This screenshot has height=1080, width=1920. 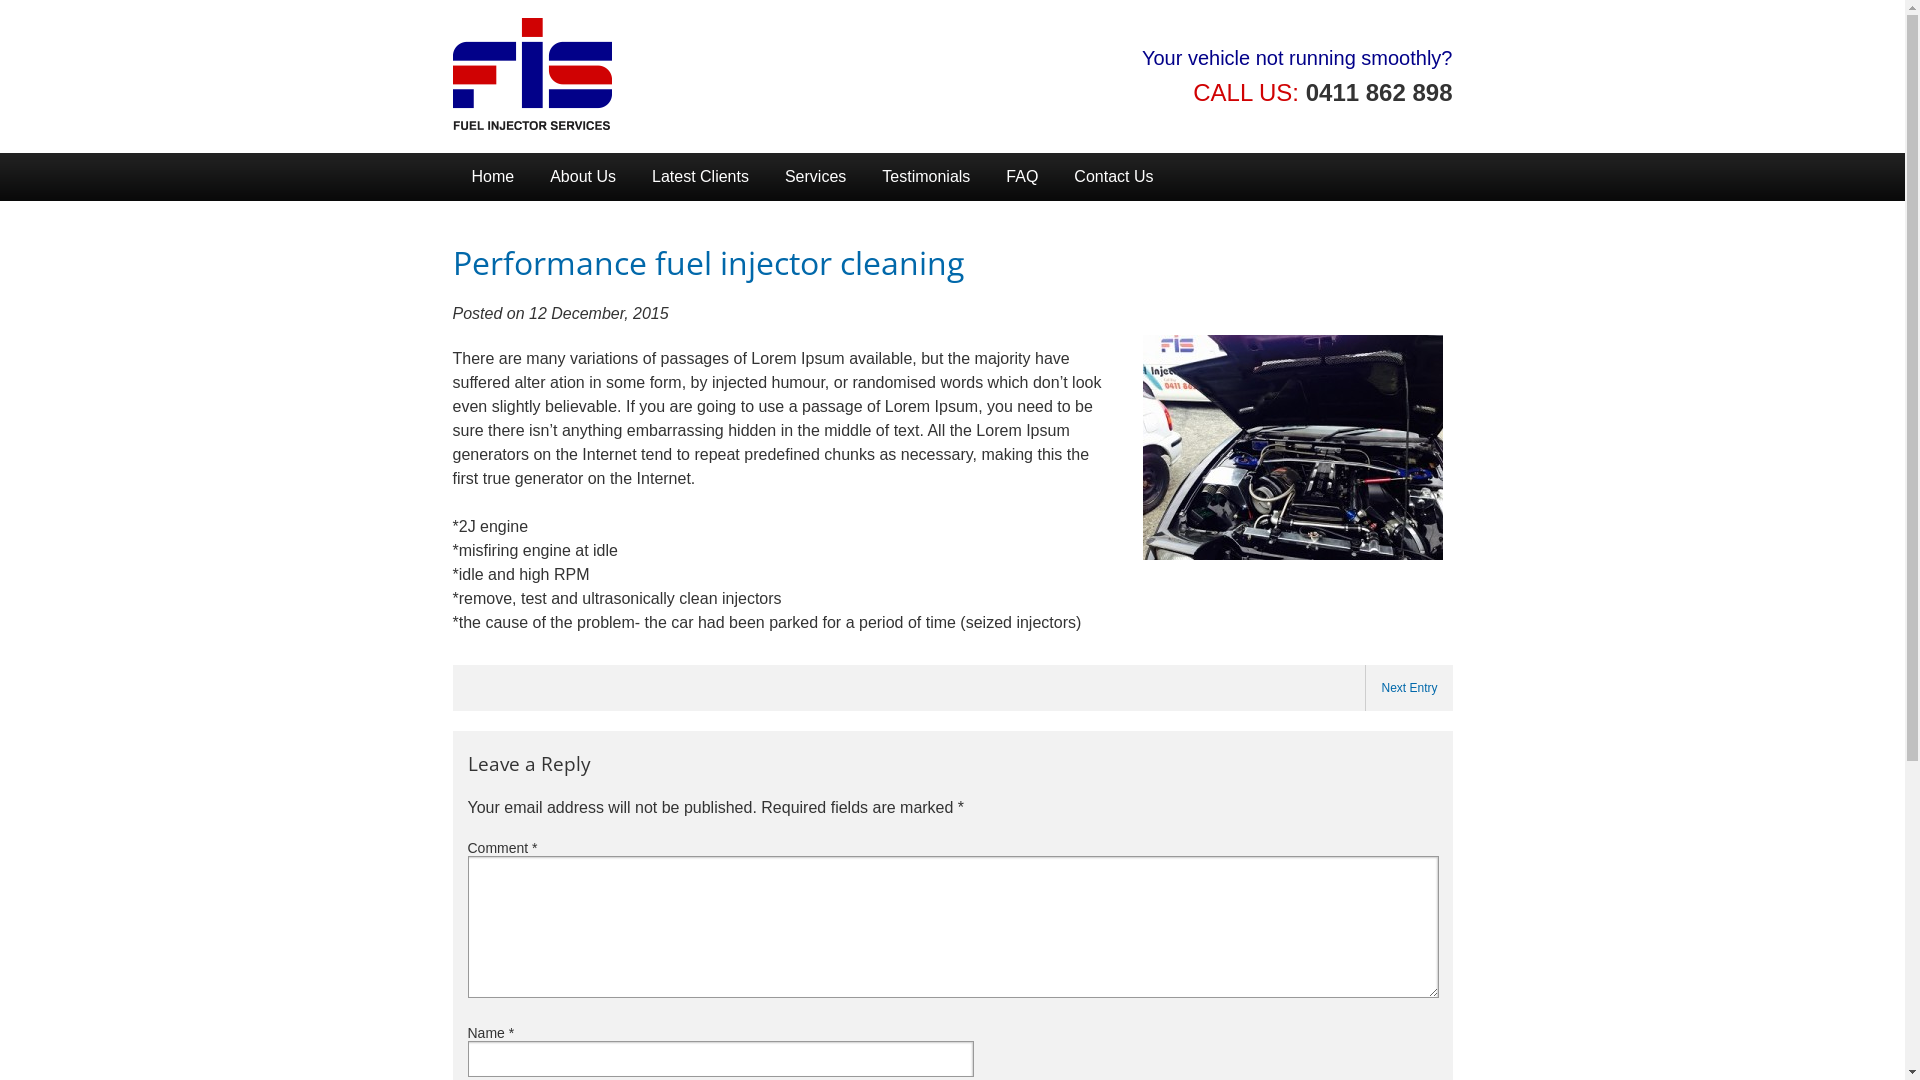 What do you see at coordinates (926, 177) in the screenshot?
I see `Testimonials` at bounding box center [926, 177].